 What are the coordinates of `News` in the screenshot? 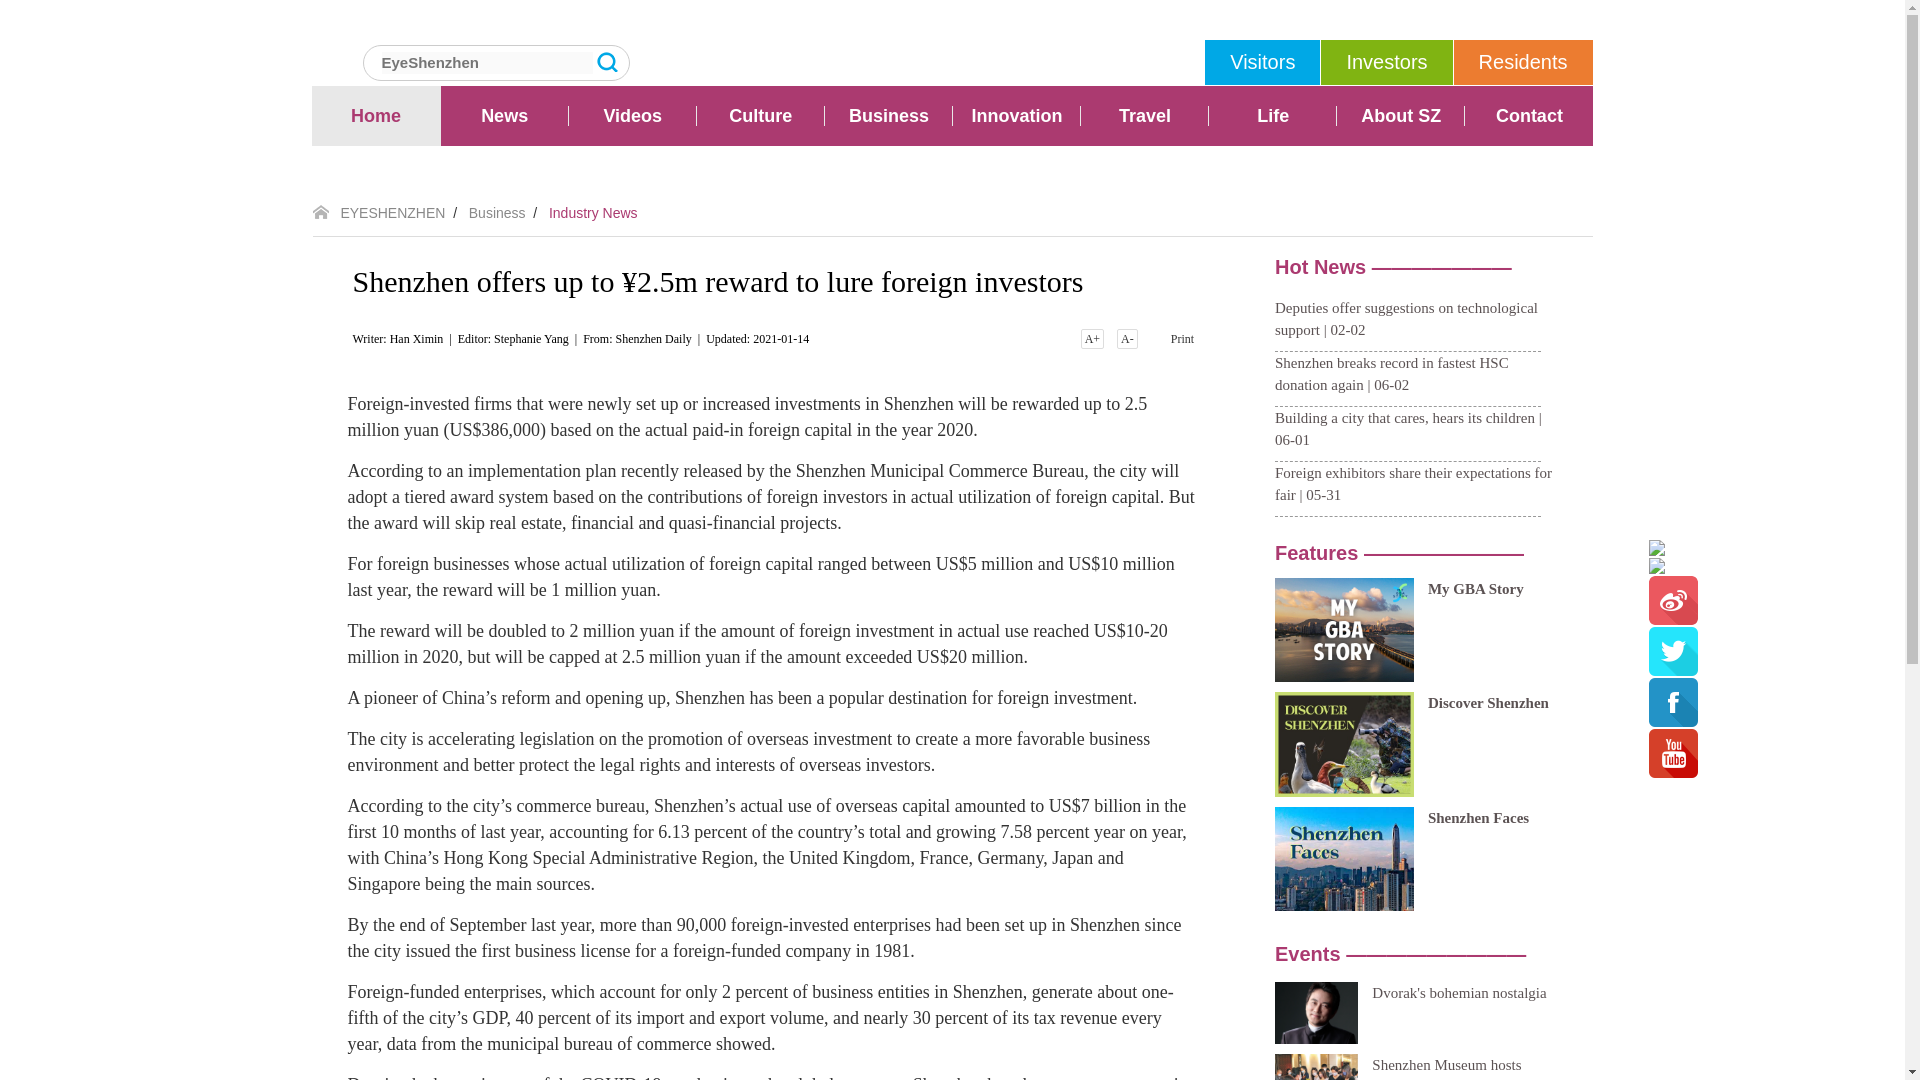 It's located at (504, 116).